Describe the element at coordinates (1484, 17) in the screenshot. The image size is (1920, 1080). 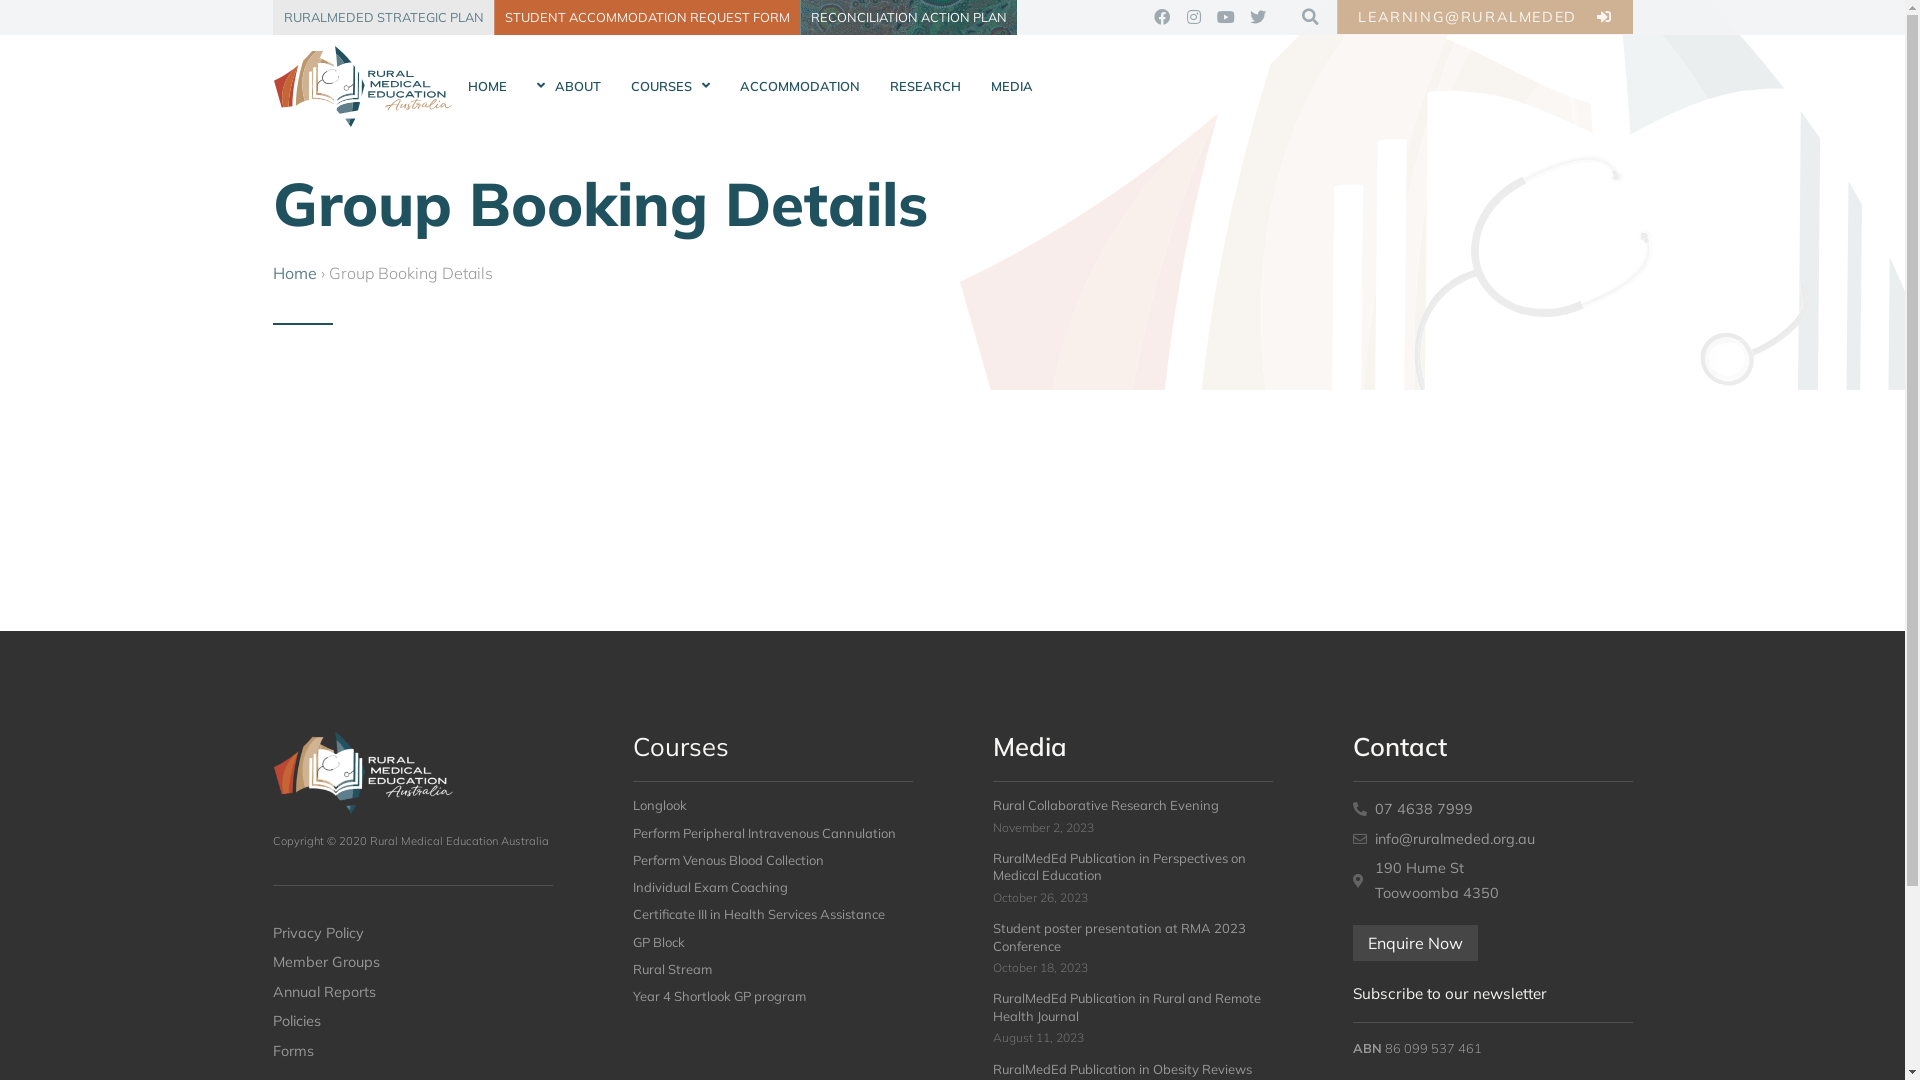
I see `LEARNING@RURALMEDED` at that location.